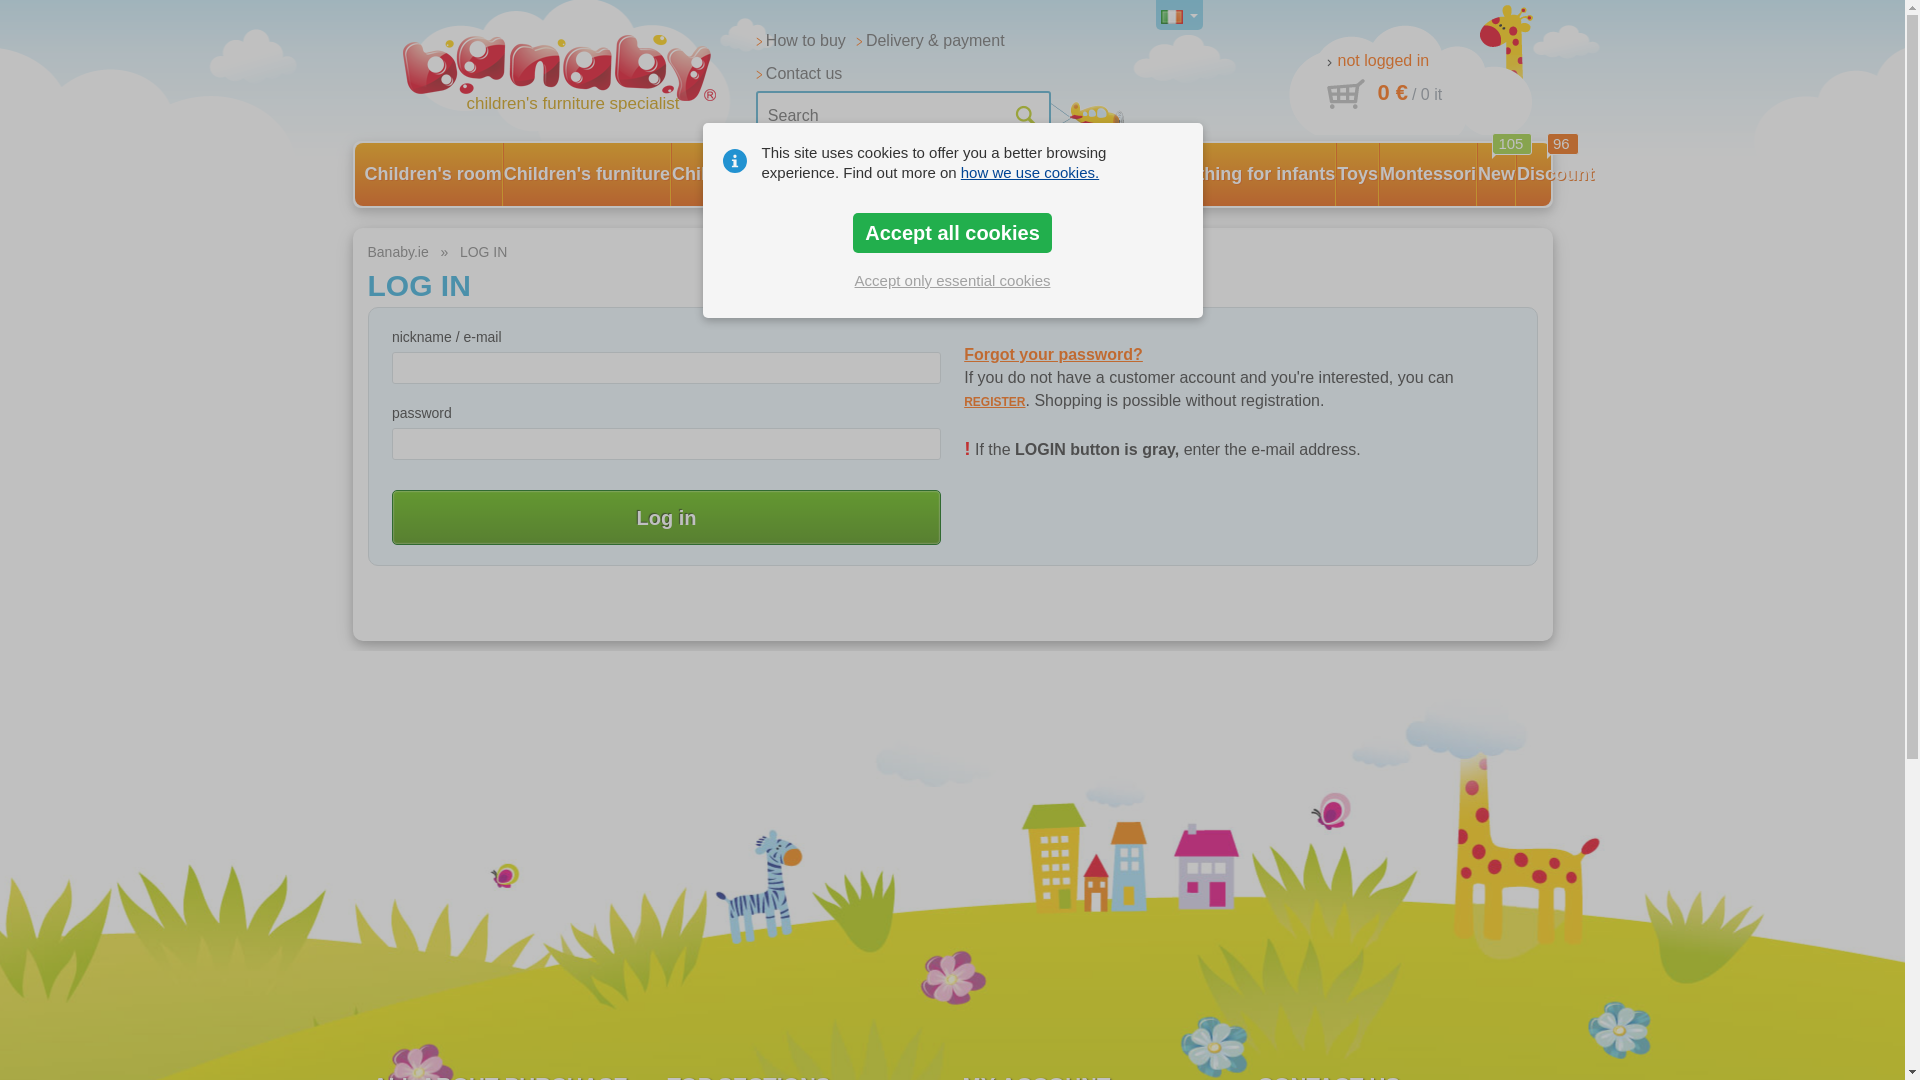  What do you see at coordinates (1377, 60) in the screenshot?
I see `not logged in` at bounding box center [1377, 60].